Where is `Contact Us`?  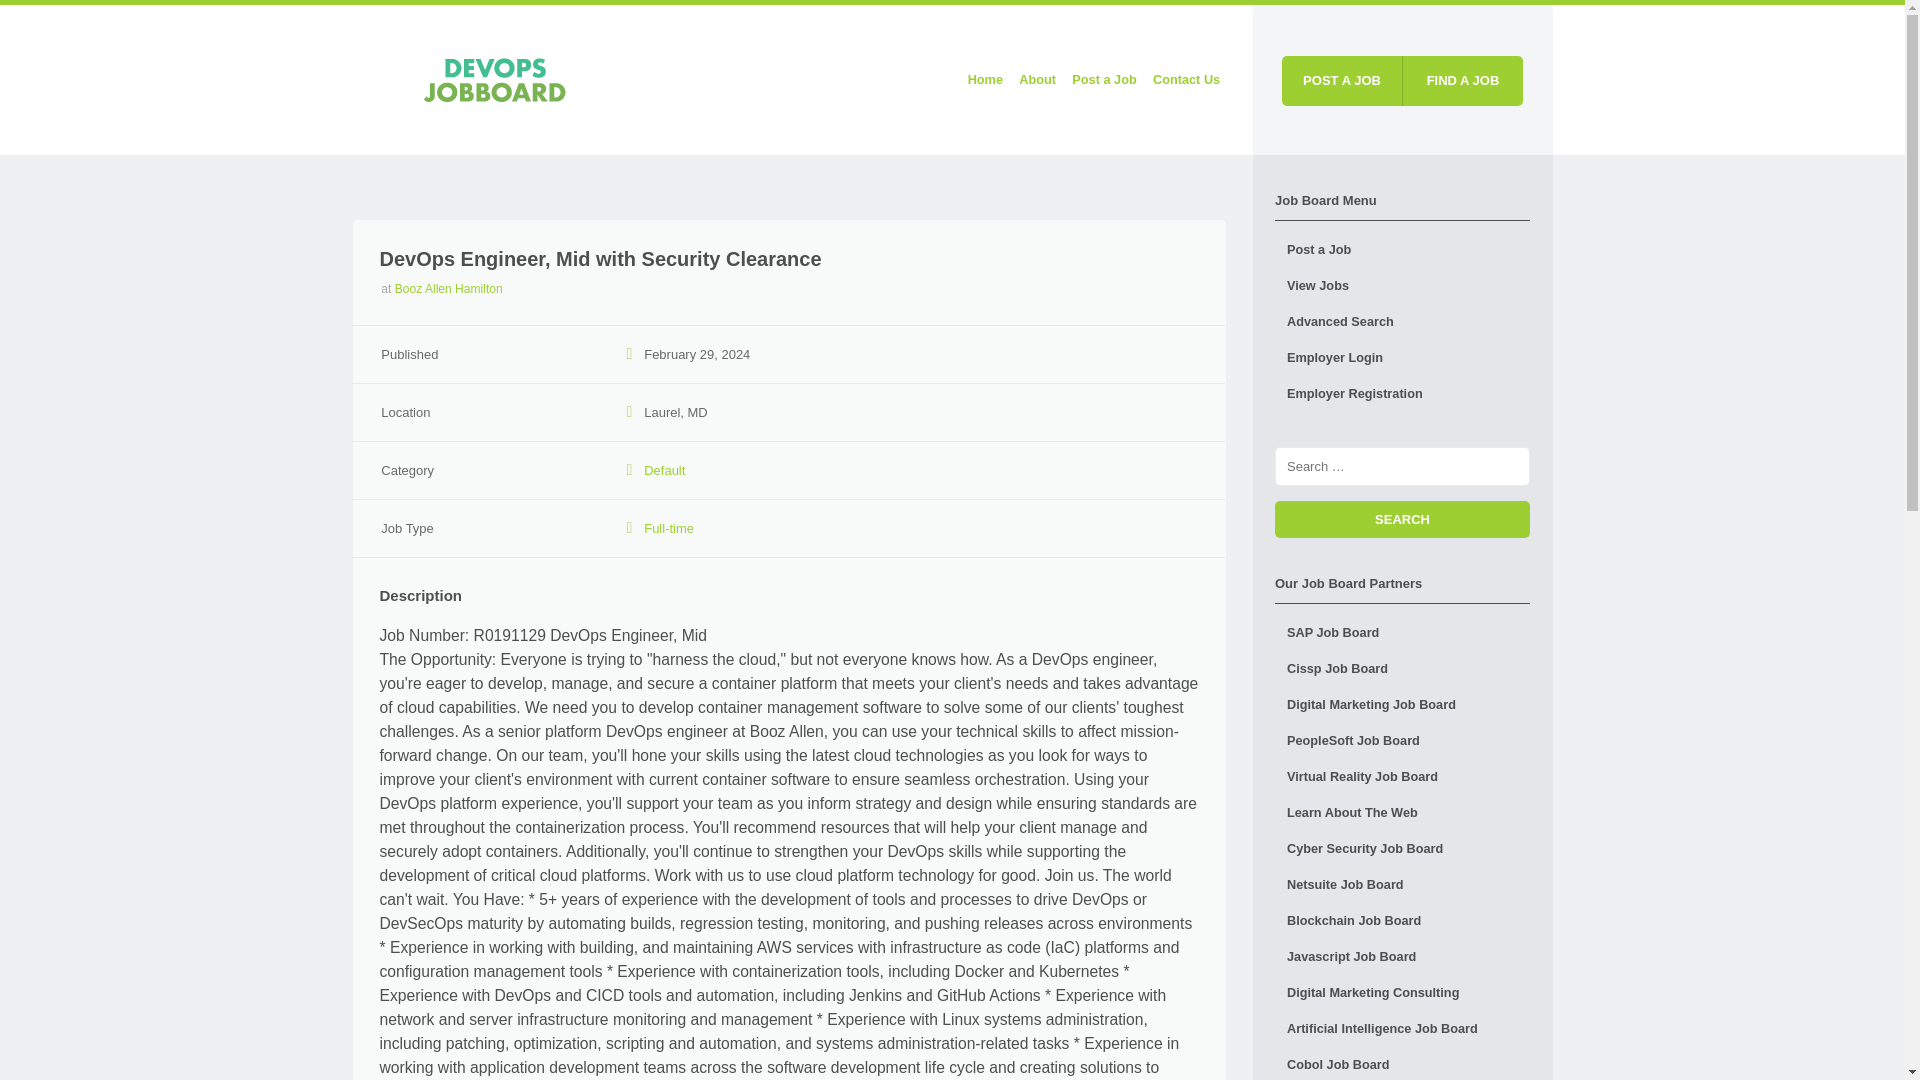
Contact Us is located at coordinates (1186, 80).